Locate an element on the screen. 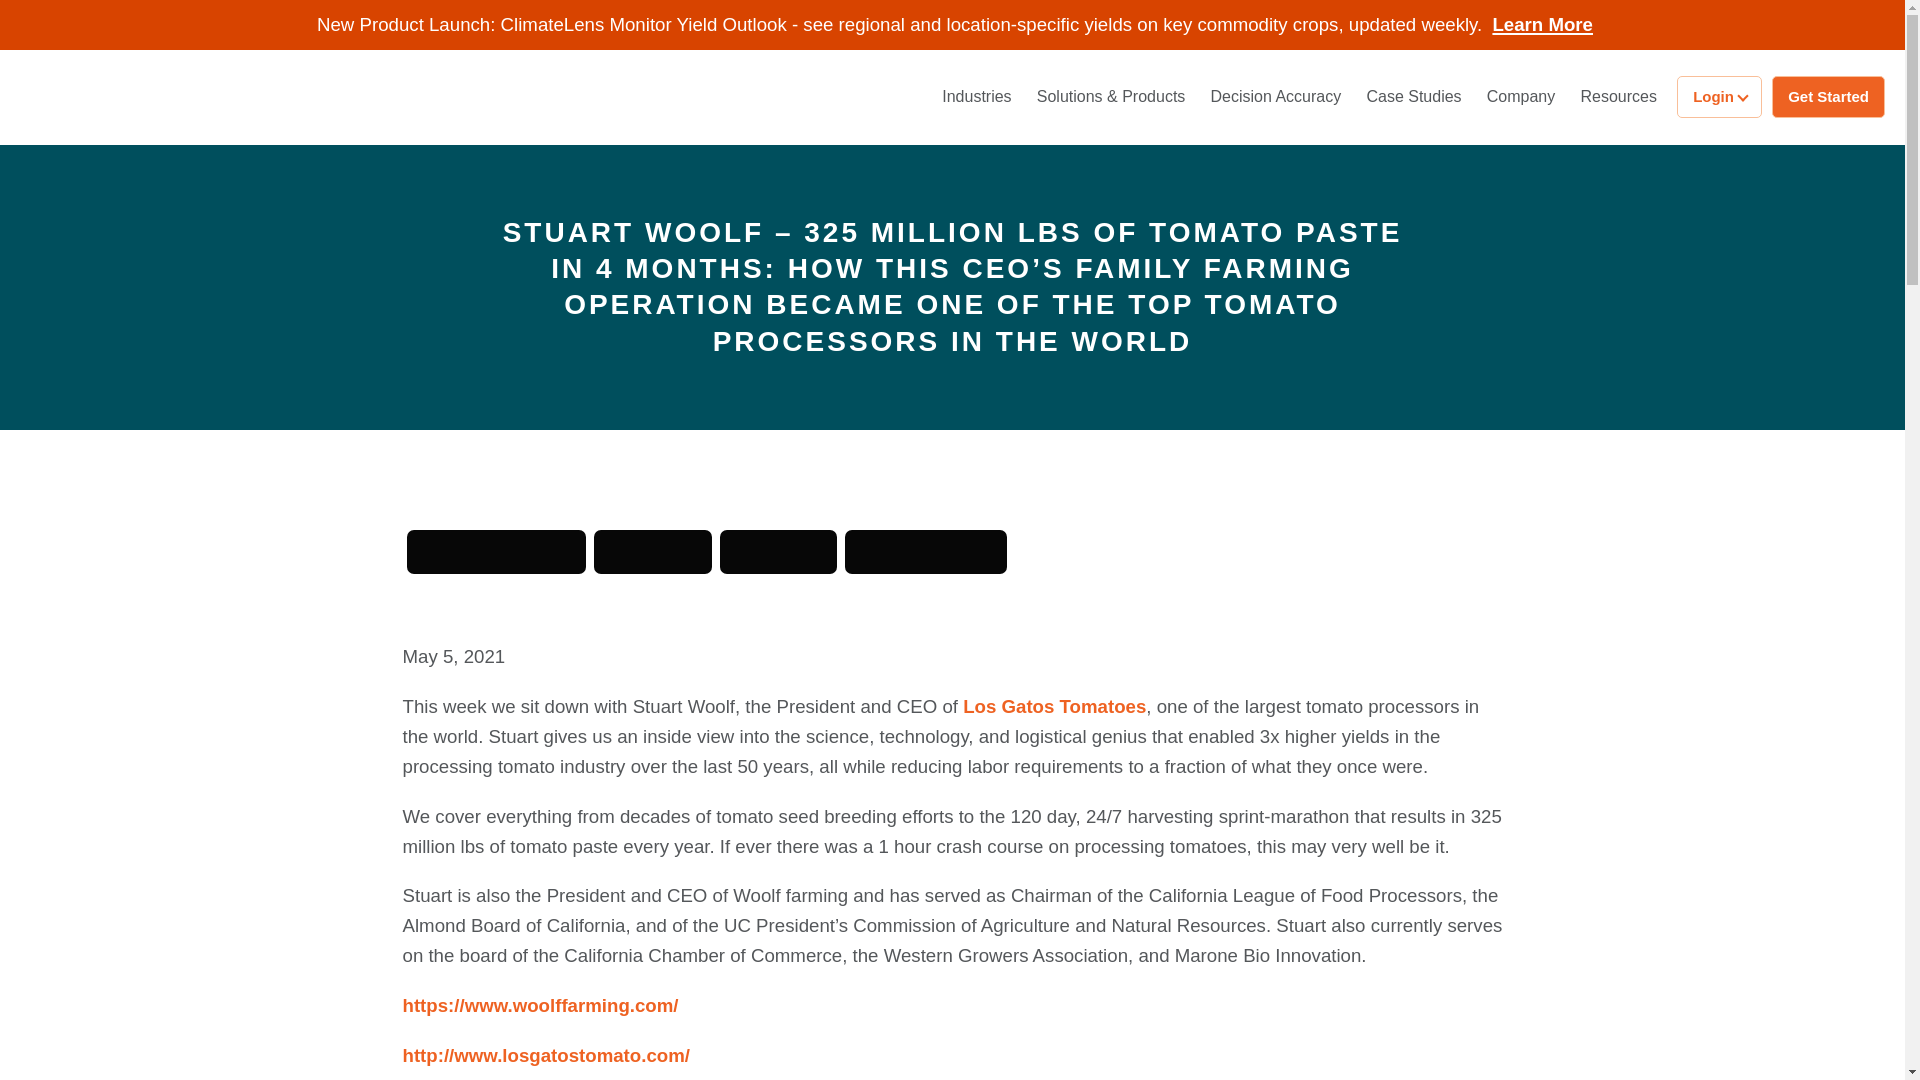 This screenshot has height=1080, width=1920. Skip to main content is located at coordinates (89, 10).